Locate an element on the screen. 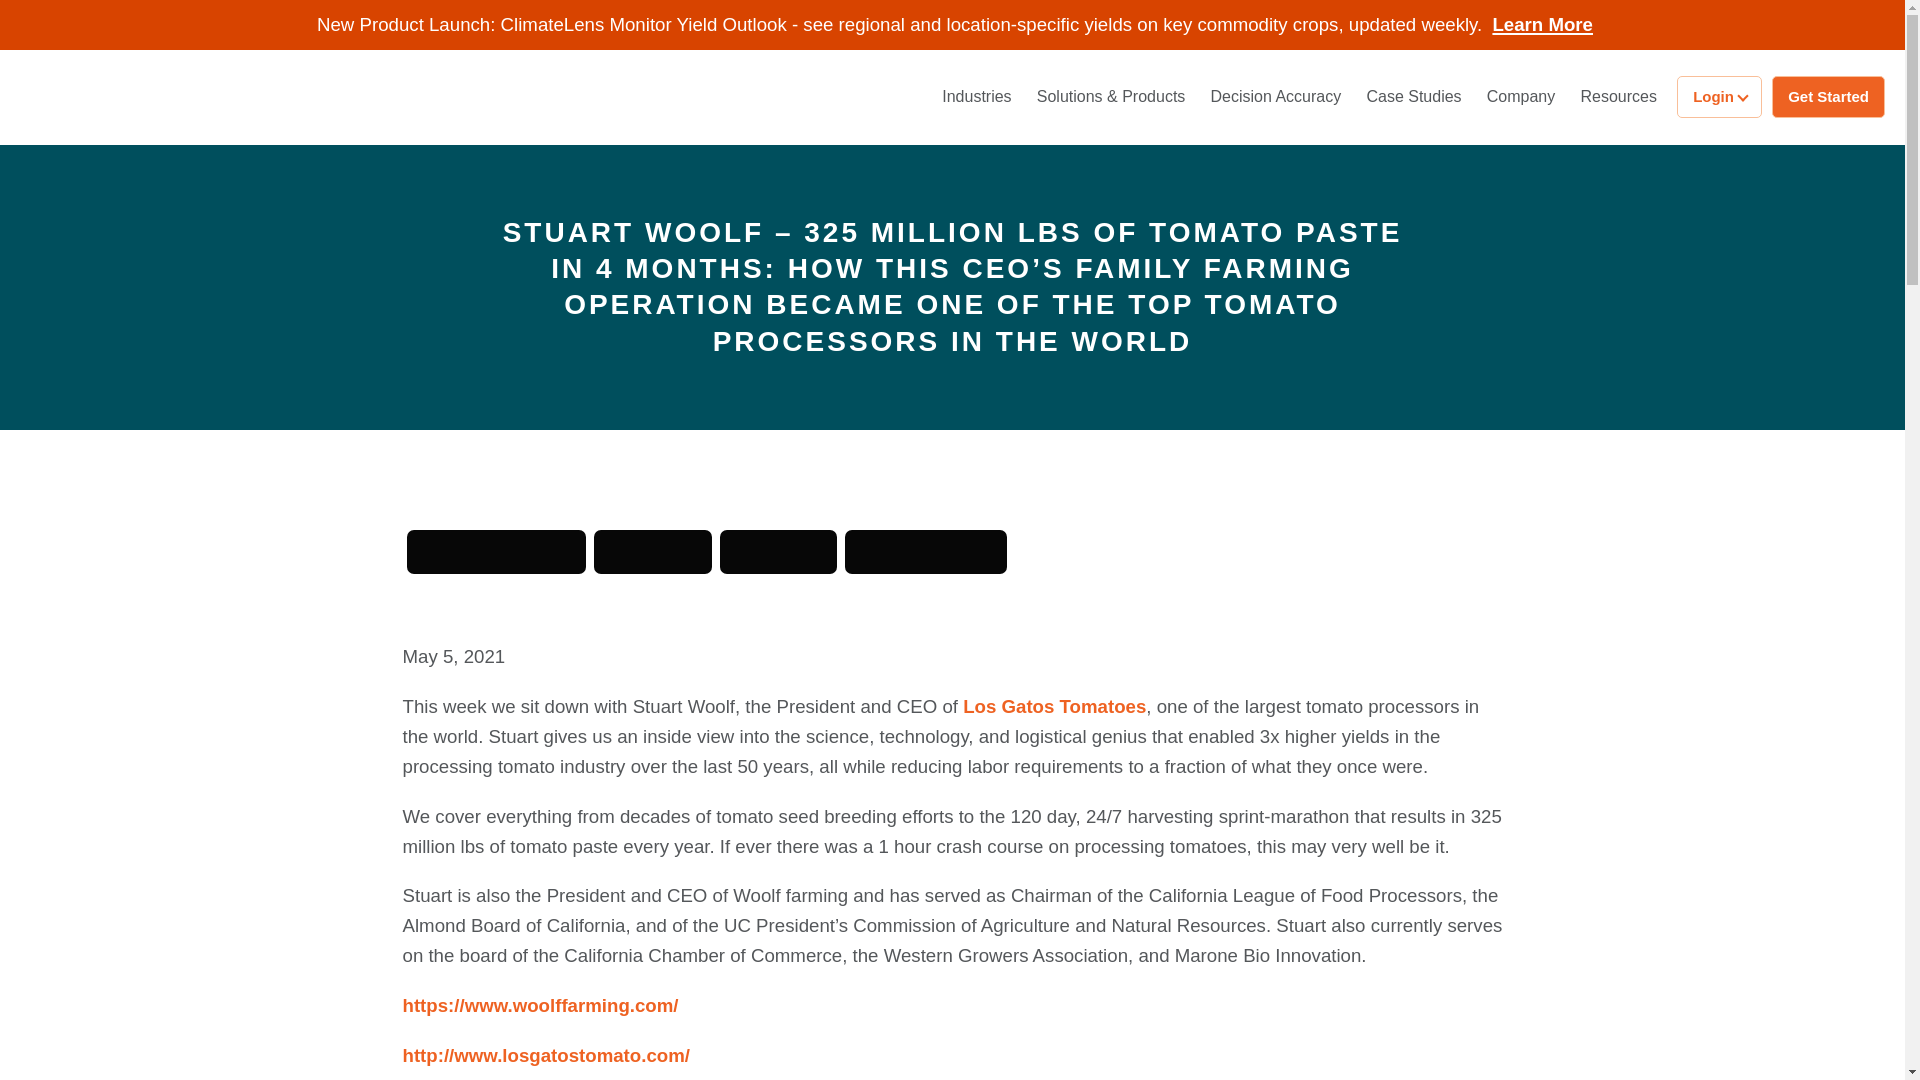 This screenshot has height=1080, width=1920. Skip to main content is located at coordinates (89, 10).